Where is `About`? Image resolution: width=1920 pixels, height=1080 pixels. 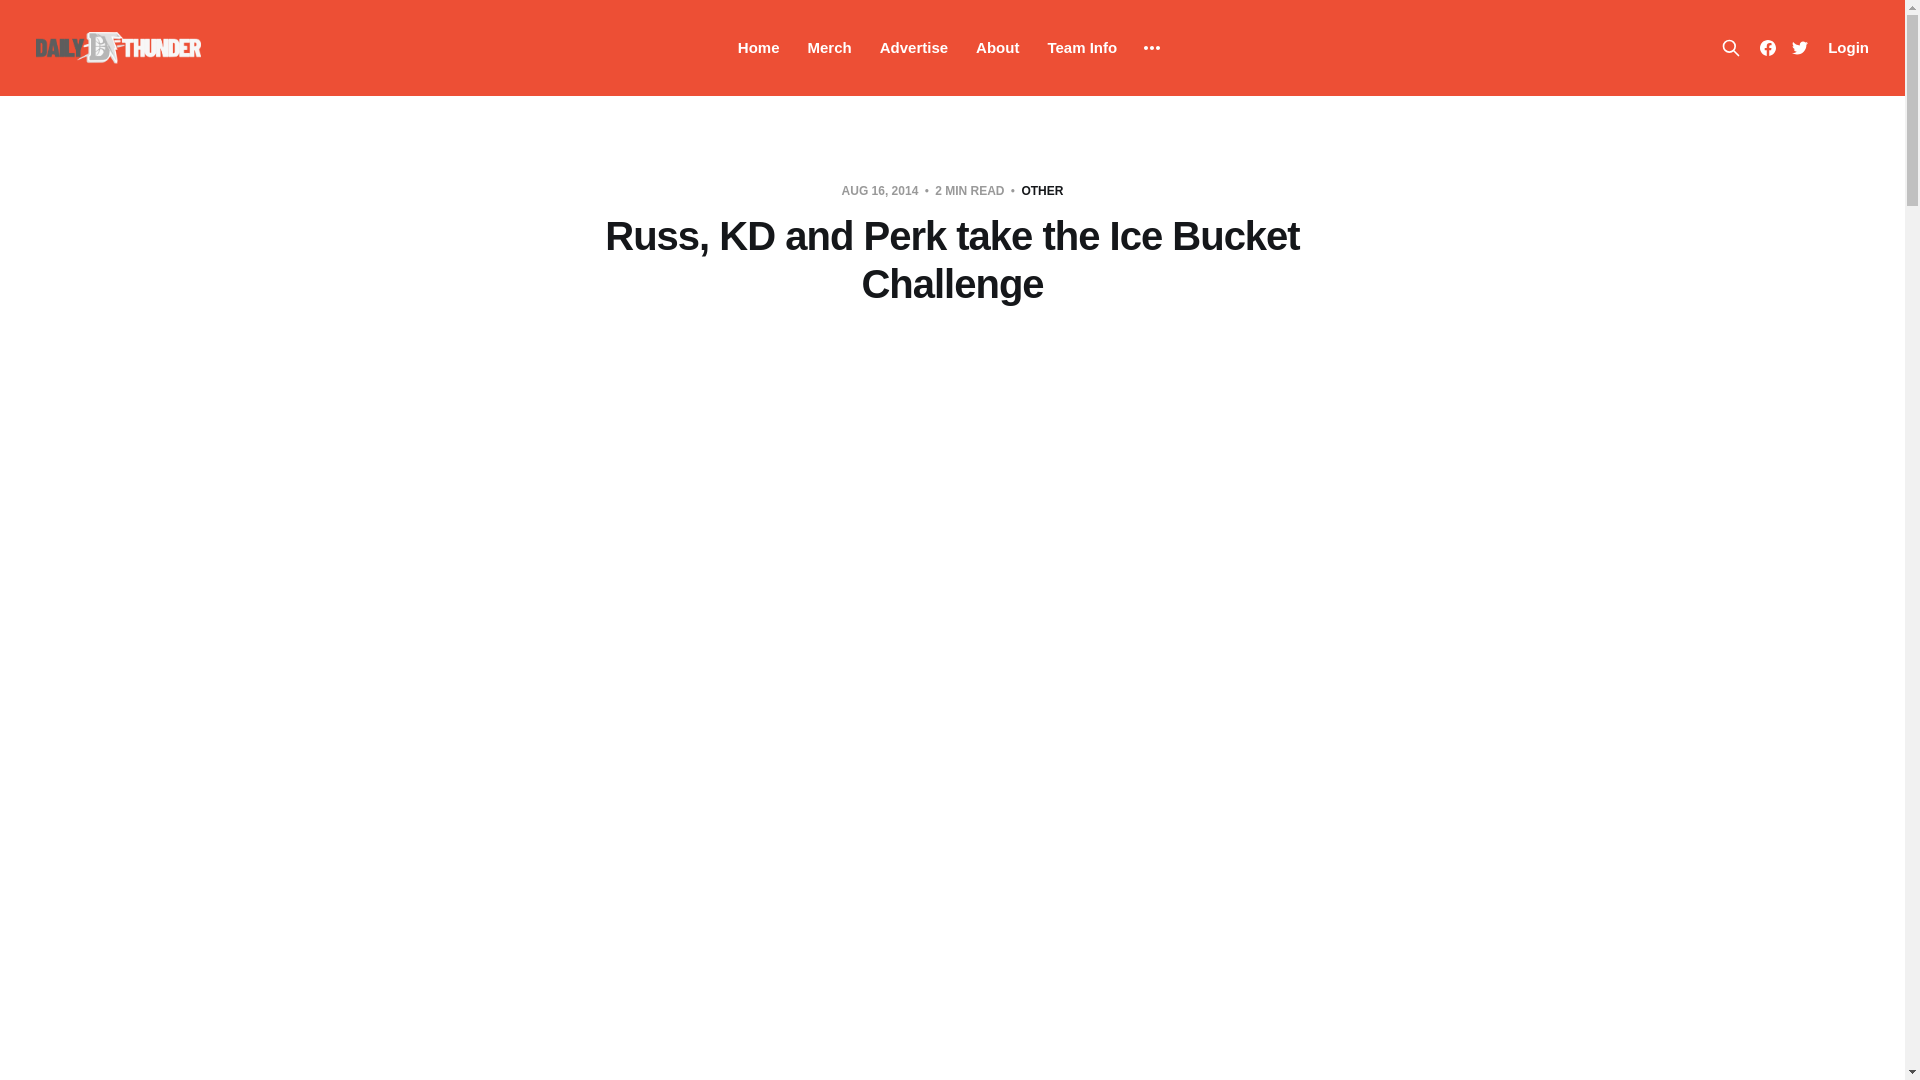
About is located at coordinates (997, 47).